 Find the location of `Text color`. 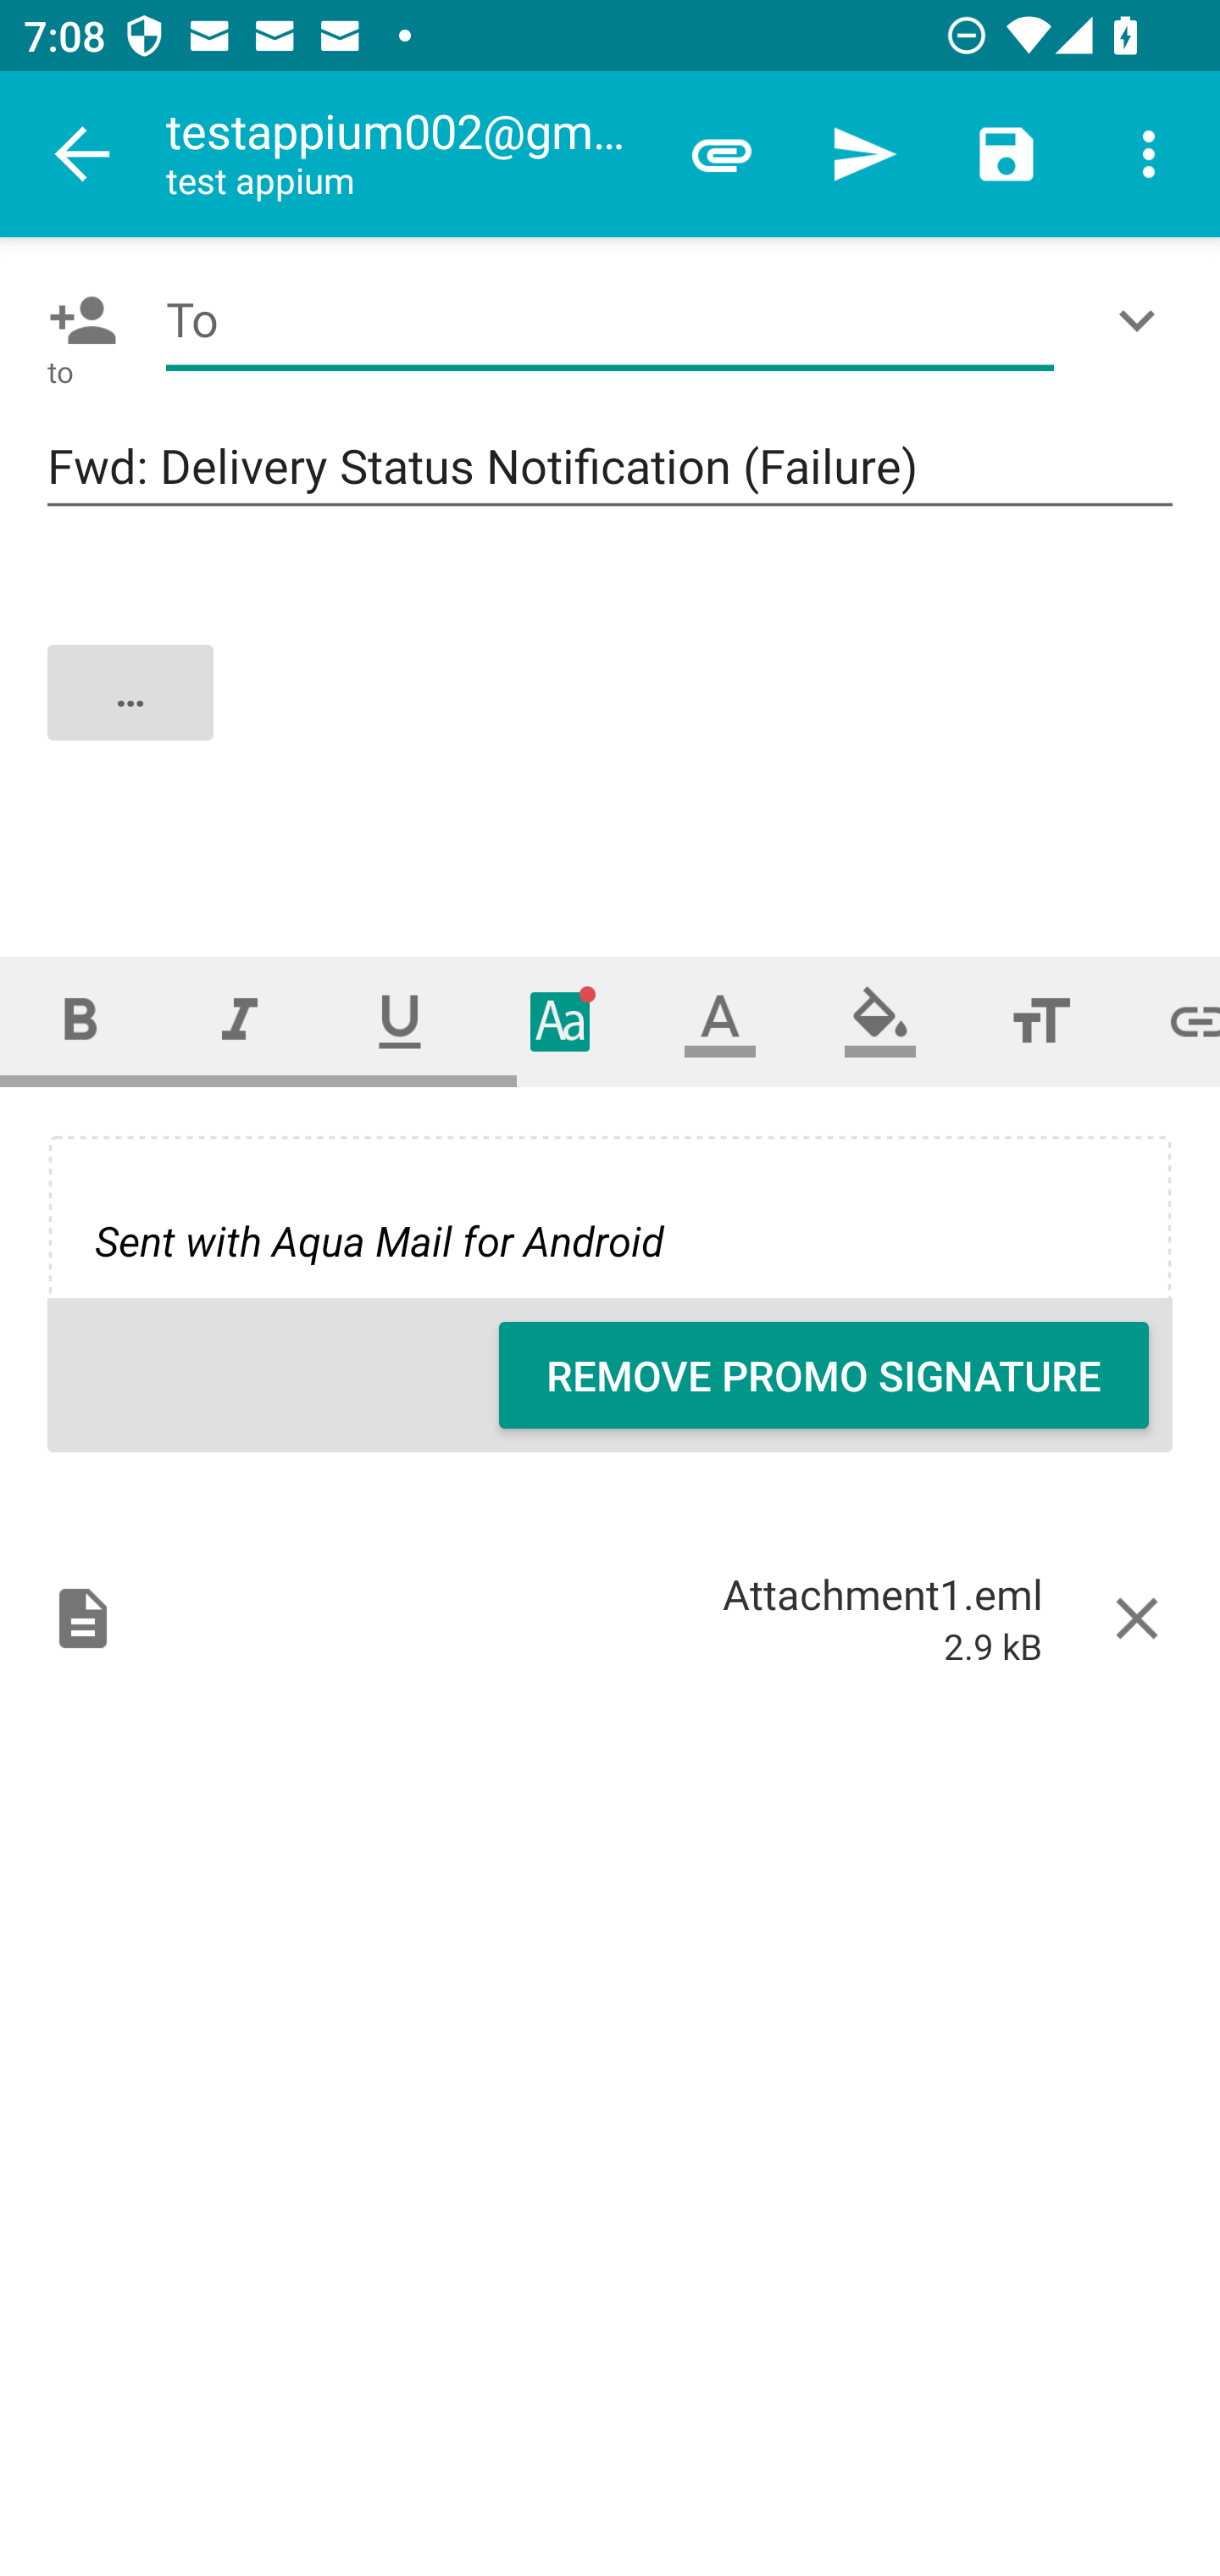

Text color is located at coordinates (720, 1020).